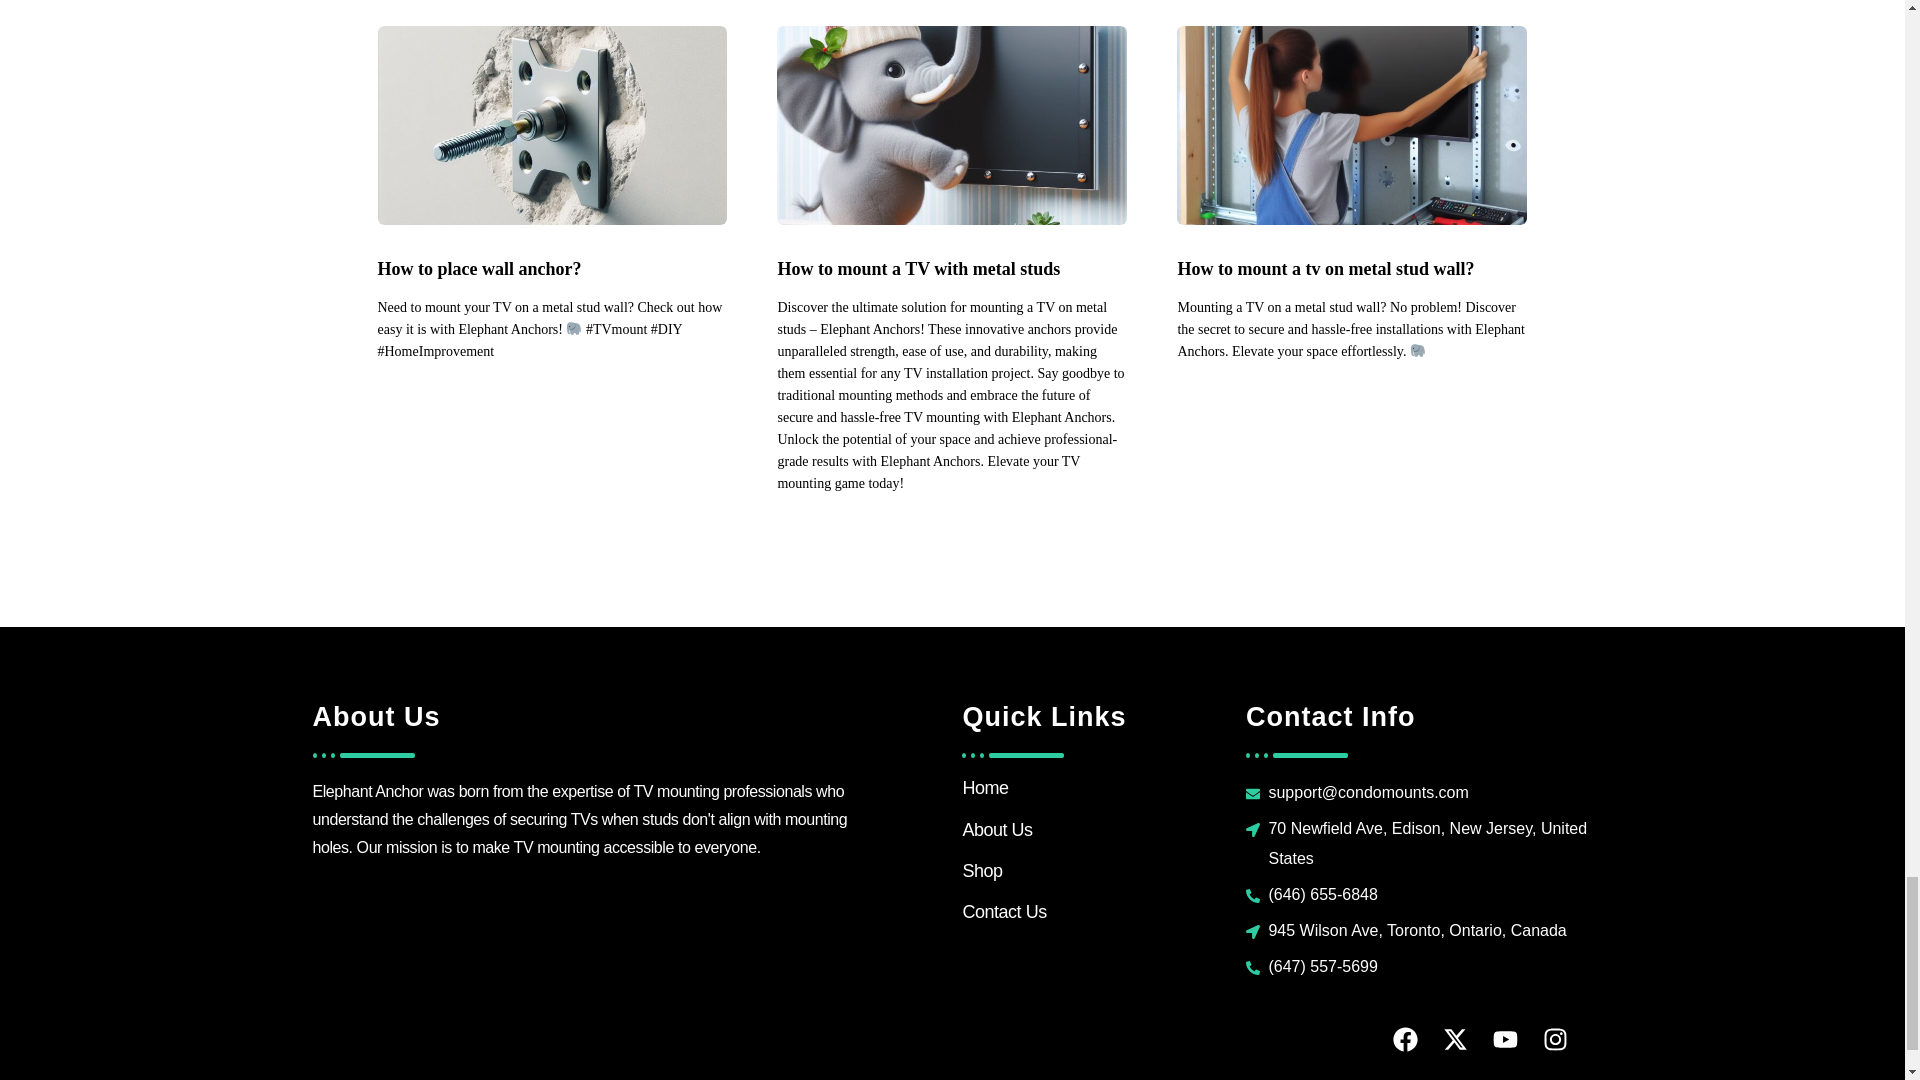 This screenshot has width=1920, height=1080. Describe the element at coordinates (1351, 270) in the screenshot. I see `View Post: How to mount a tv on metal stud wall? ` at that location.